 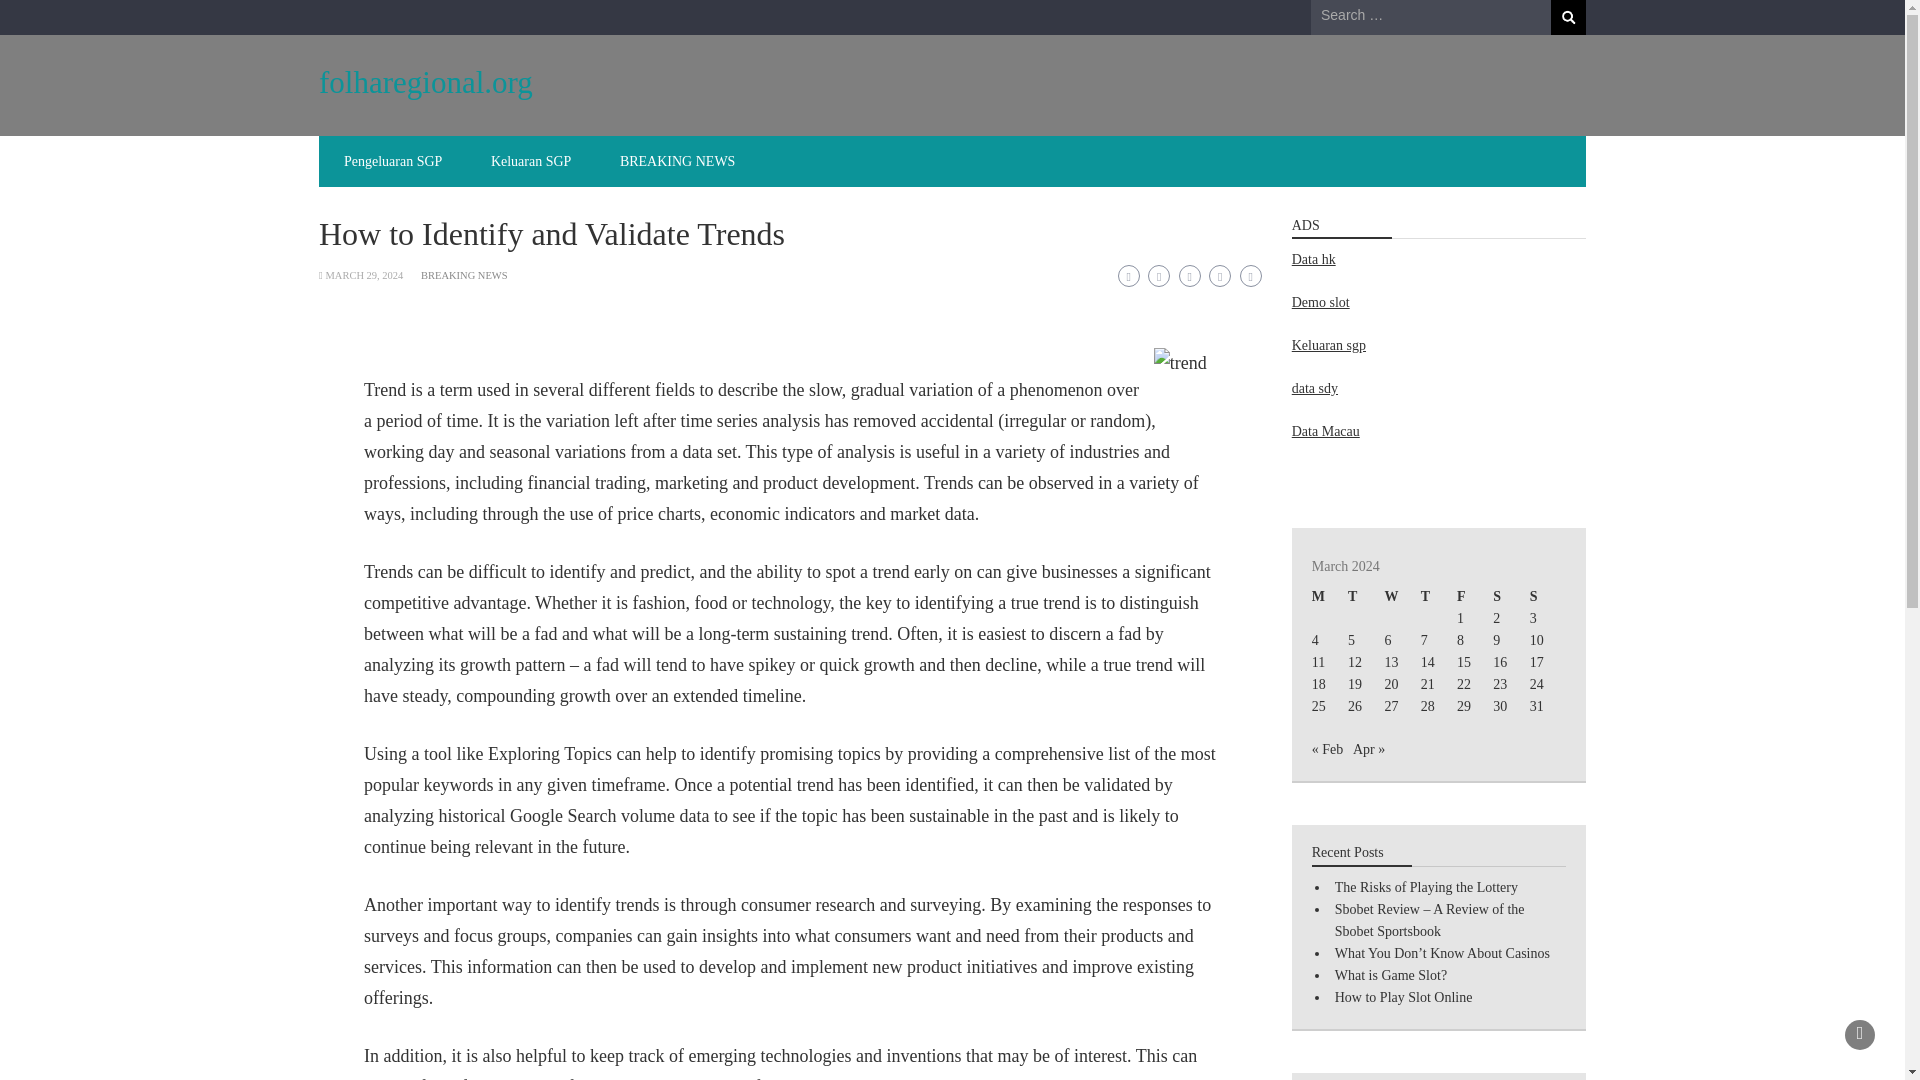 I want to click on Friday, so click(x=1475, y=597).